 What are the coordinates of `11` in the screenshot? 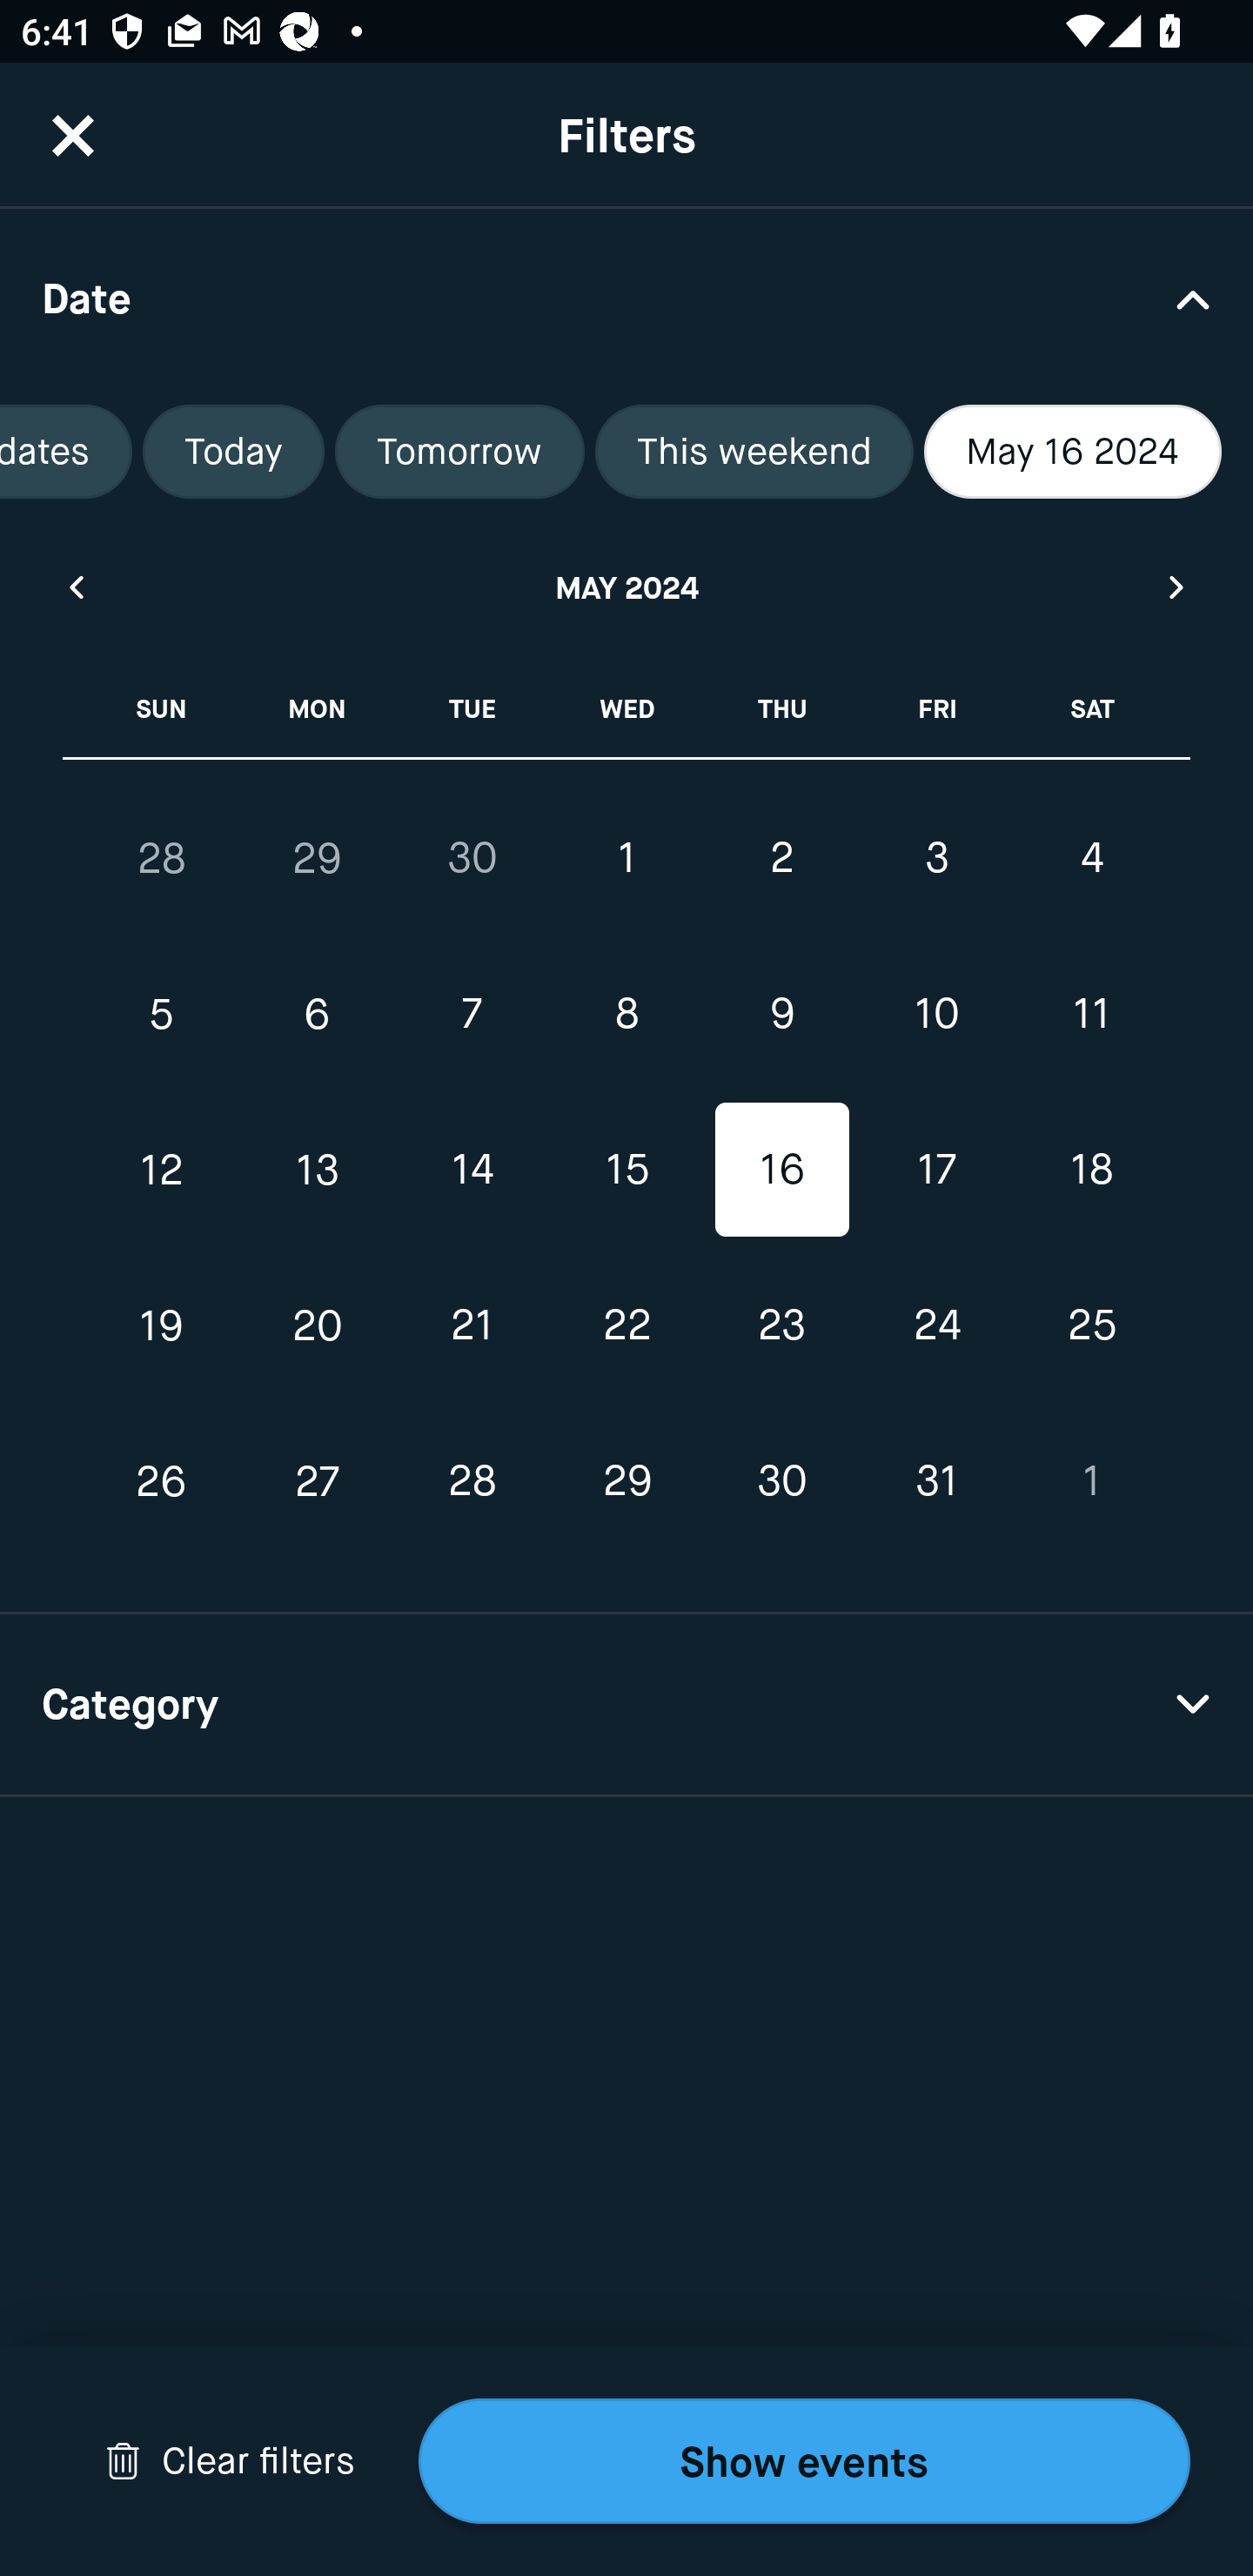 It's located at (1091, 1015).